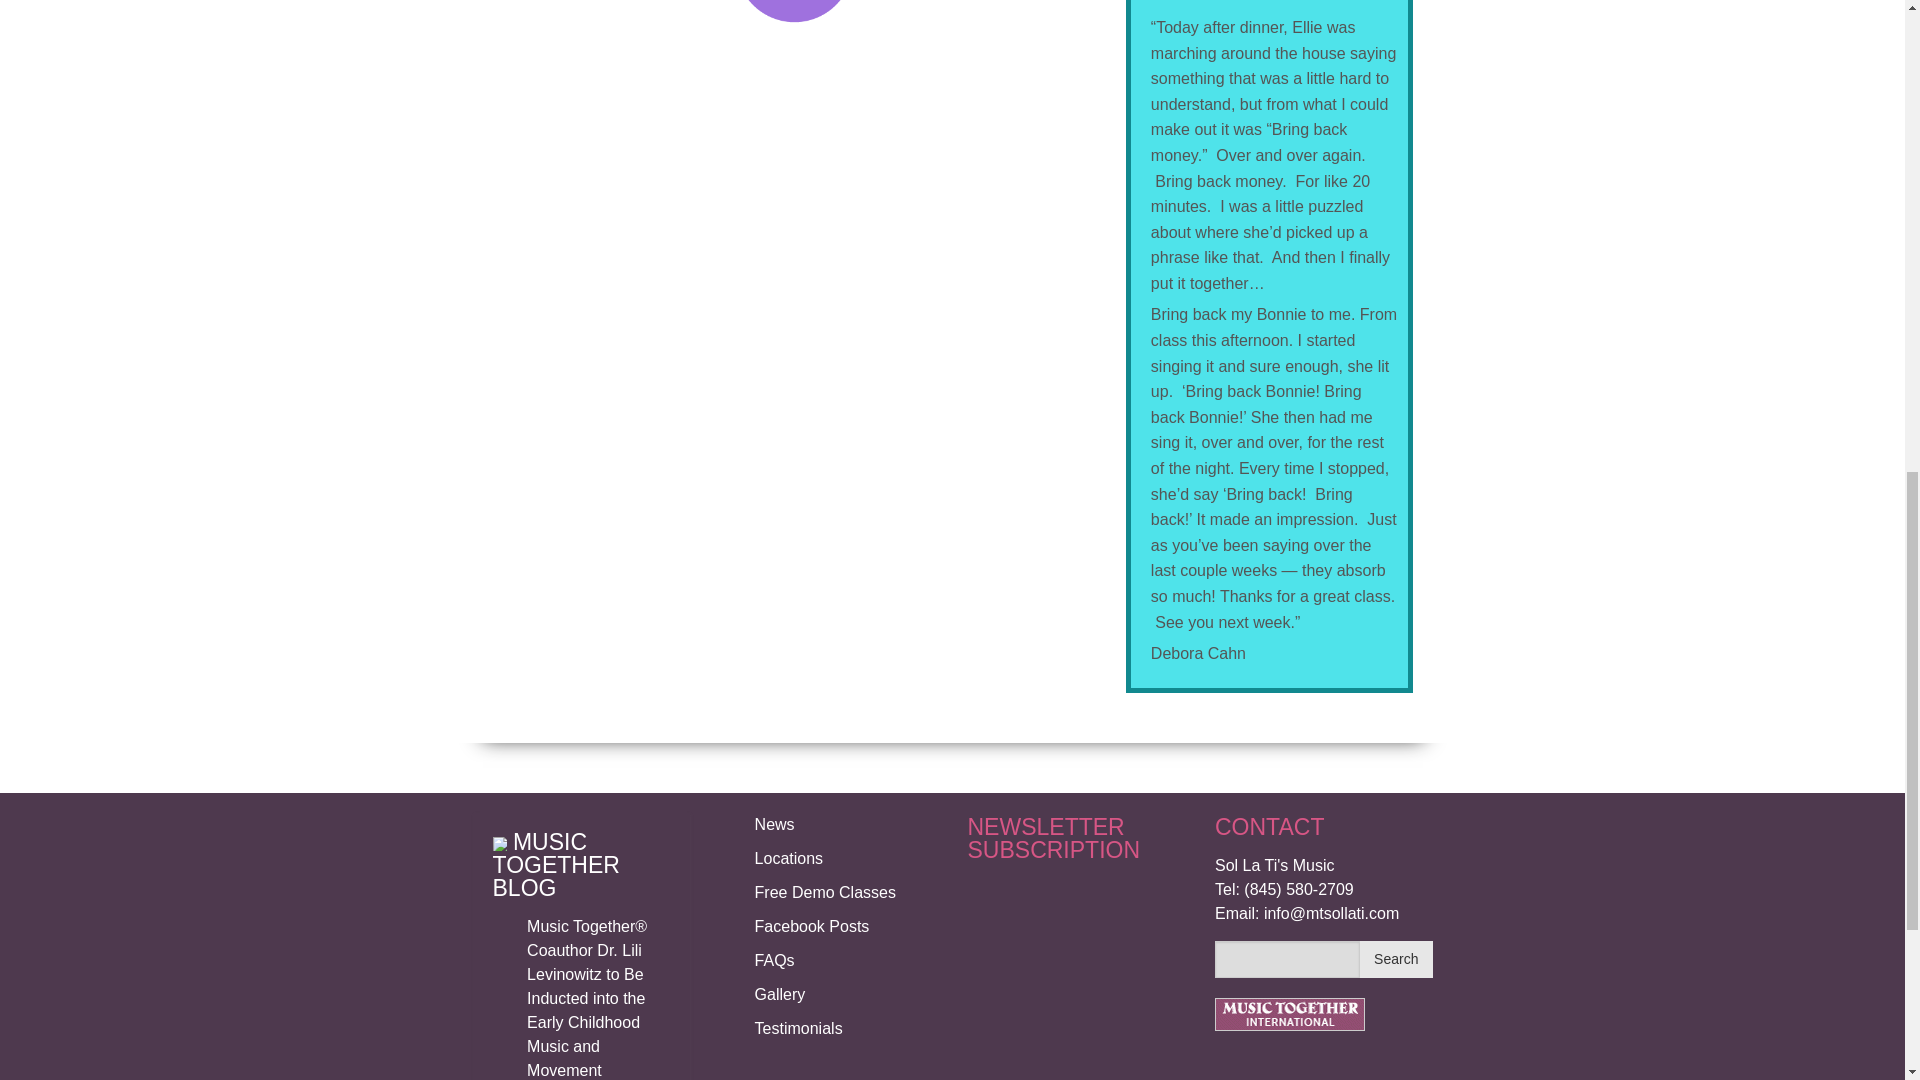 Image resolution: width=1920 pixels, height=1080 pixels. What do you see at coordinates (1396, 959) in the screenshot?
I see `Search` at bounding box center [1396, 959].